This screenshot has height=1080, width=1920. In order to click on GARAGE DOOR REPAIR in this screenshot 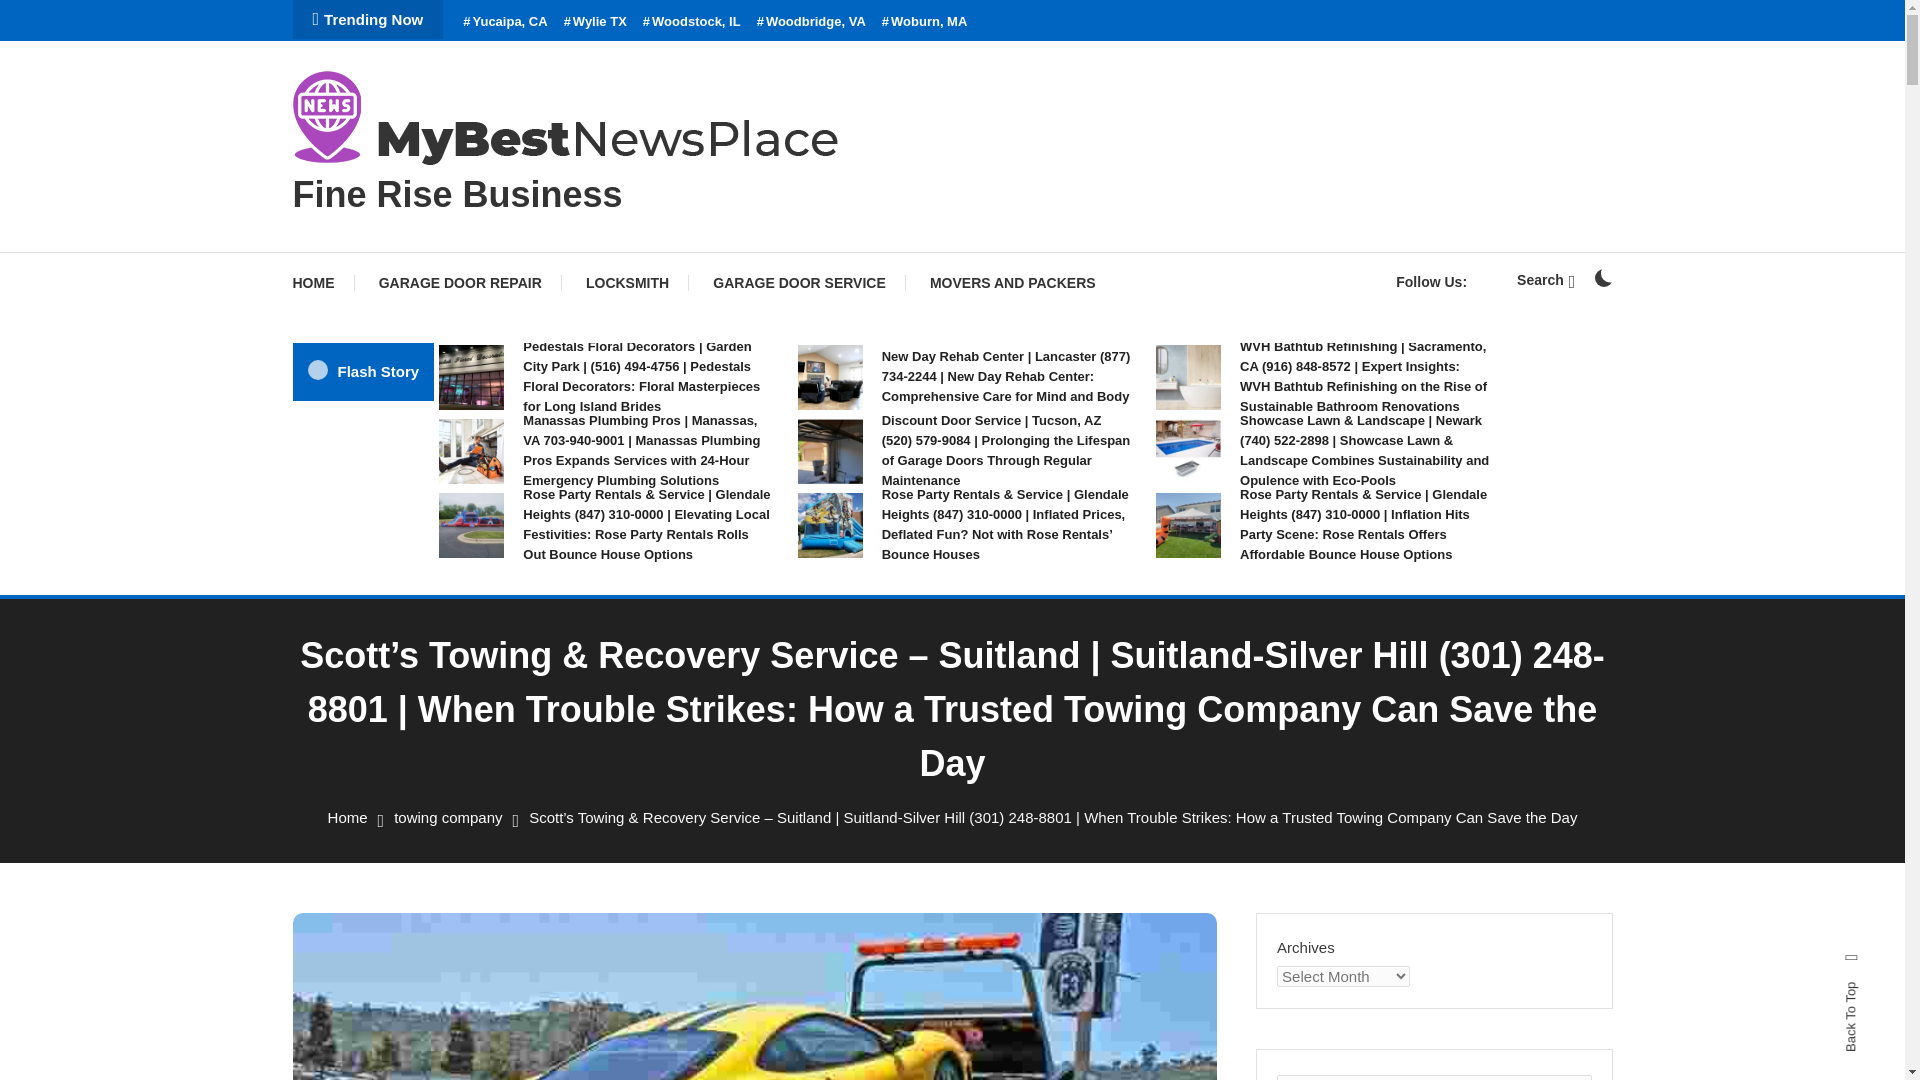, I will do `click(460, 282)`.